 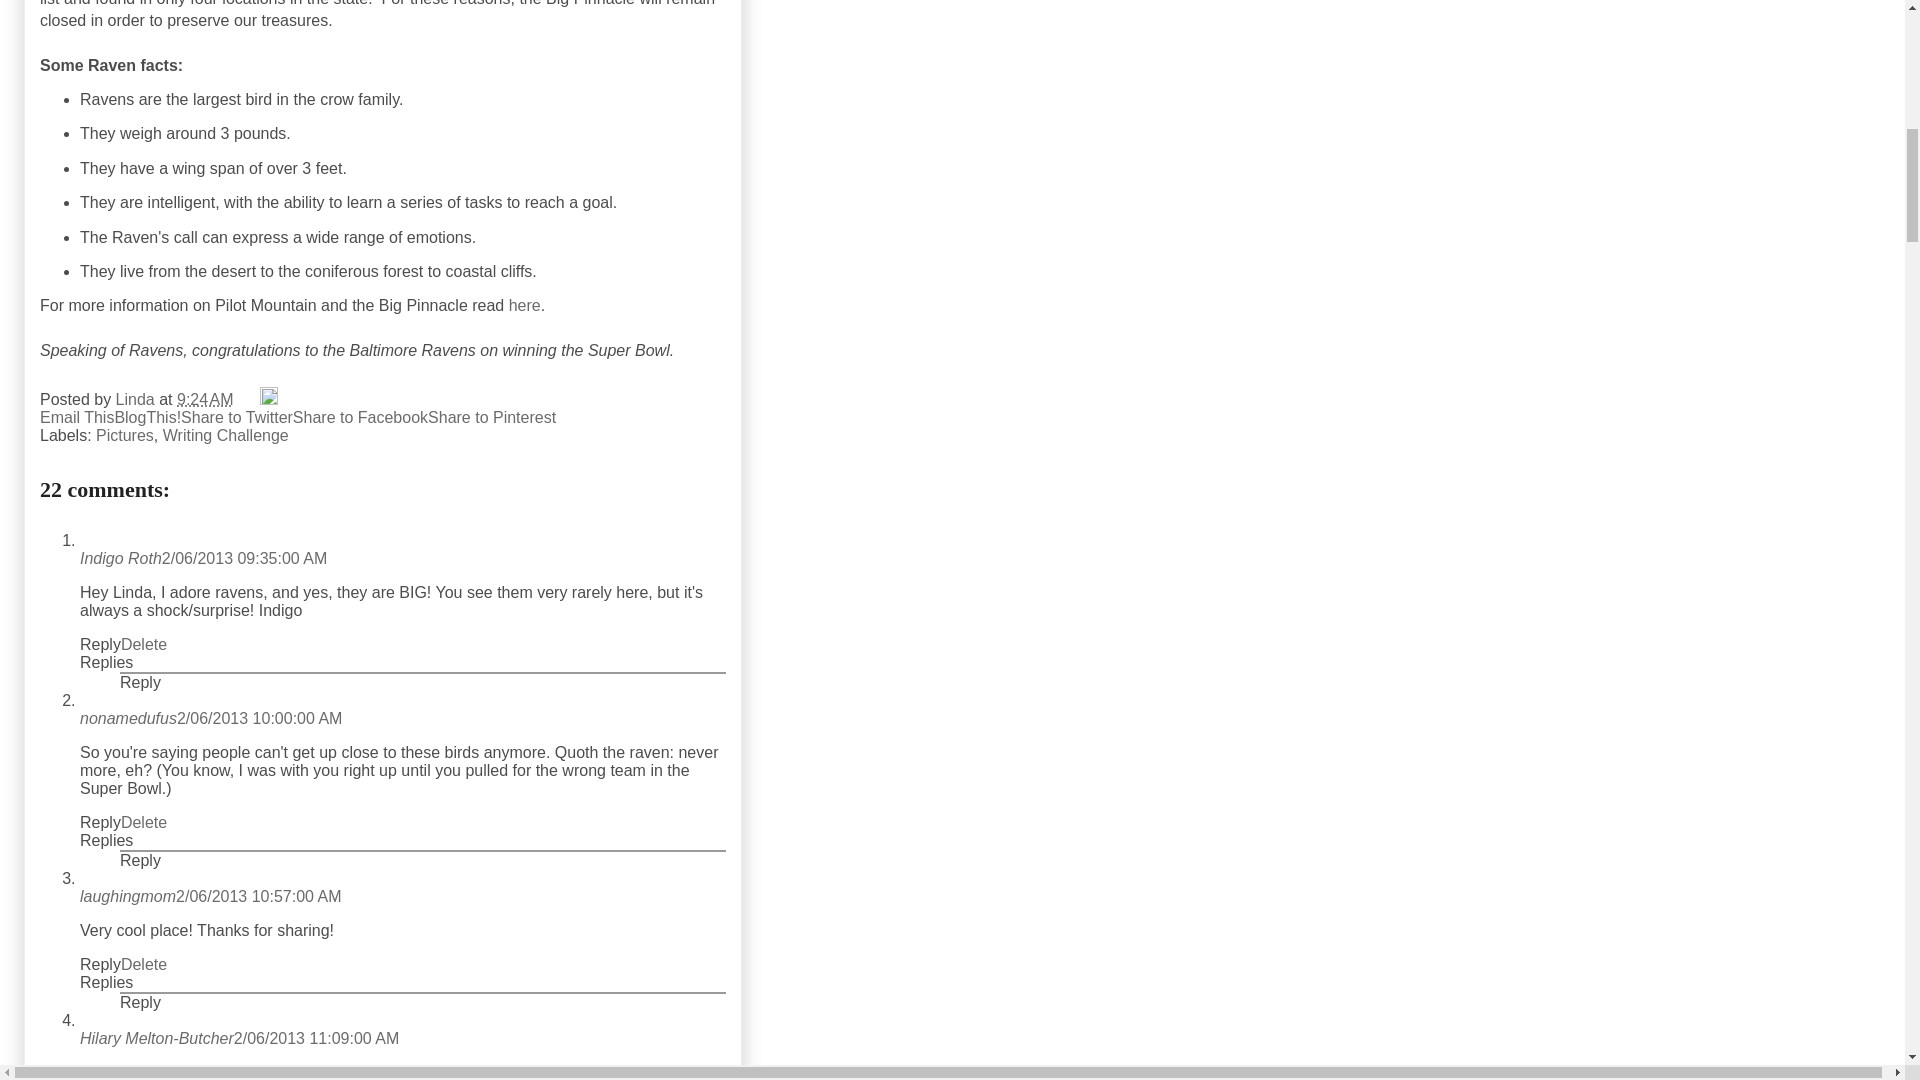 I want to click on Linda, so click(x=137, y=399).